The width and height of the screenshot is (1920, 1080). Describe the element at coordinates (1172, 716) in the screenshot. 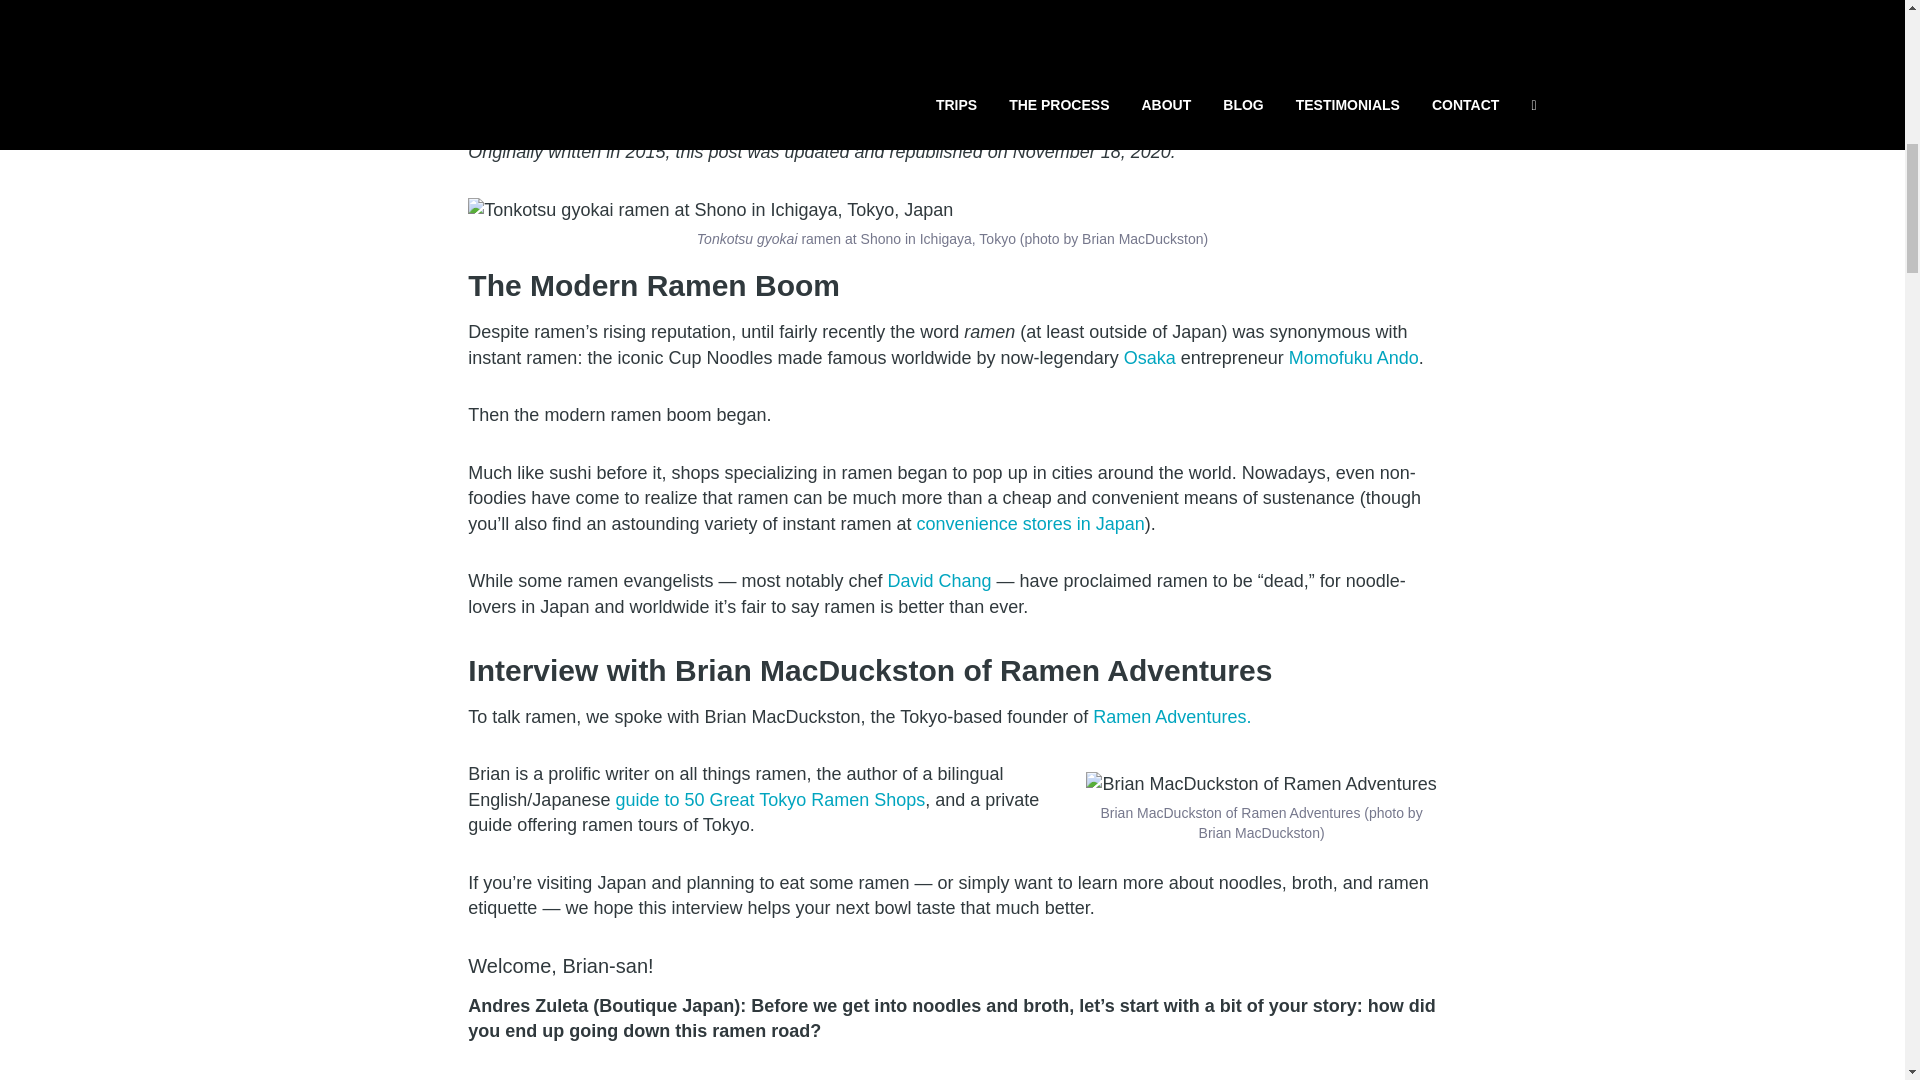

I see `Ramen Adventures.` at that location.